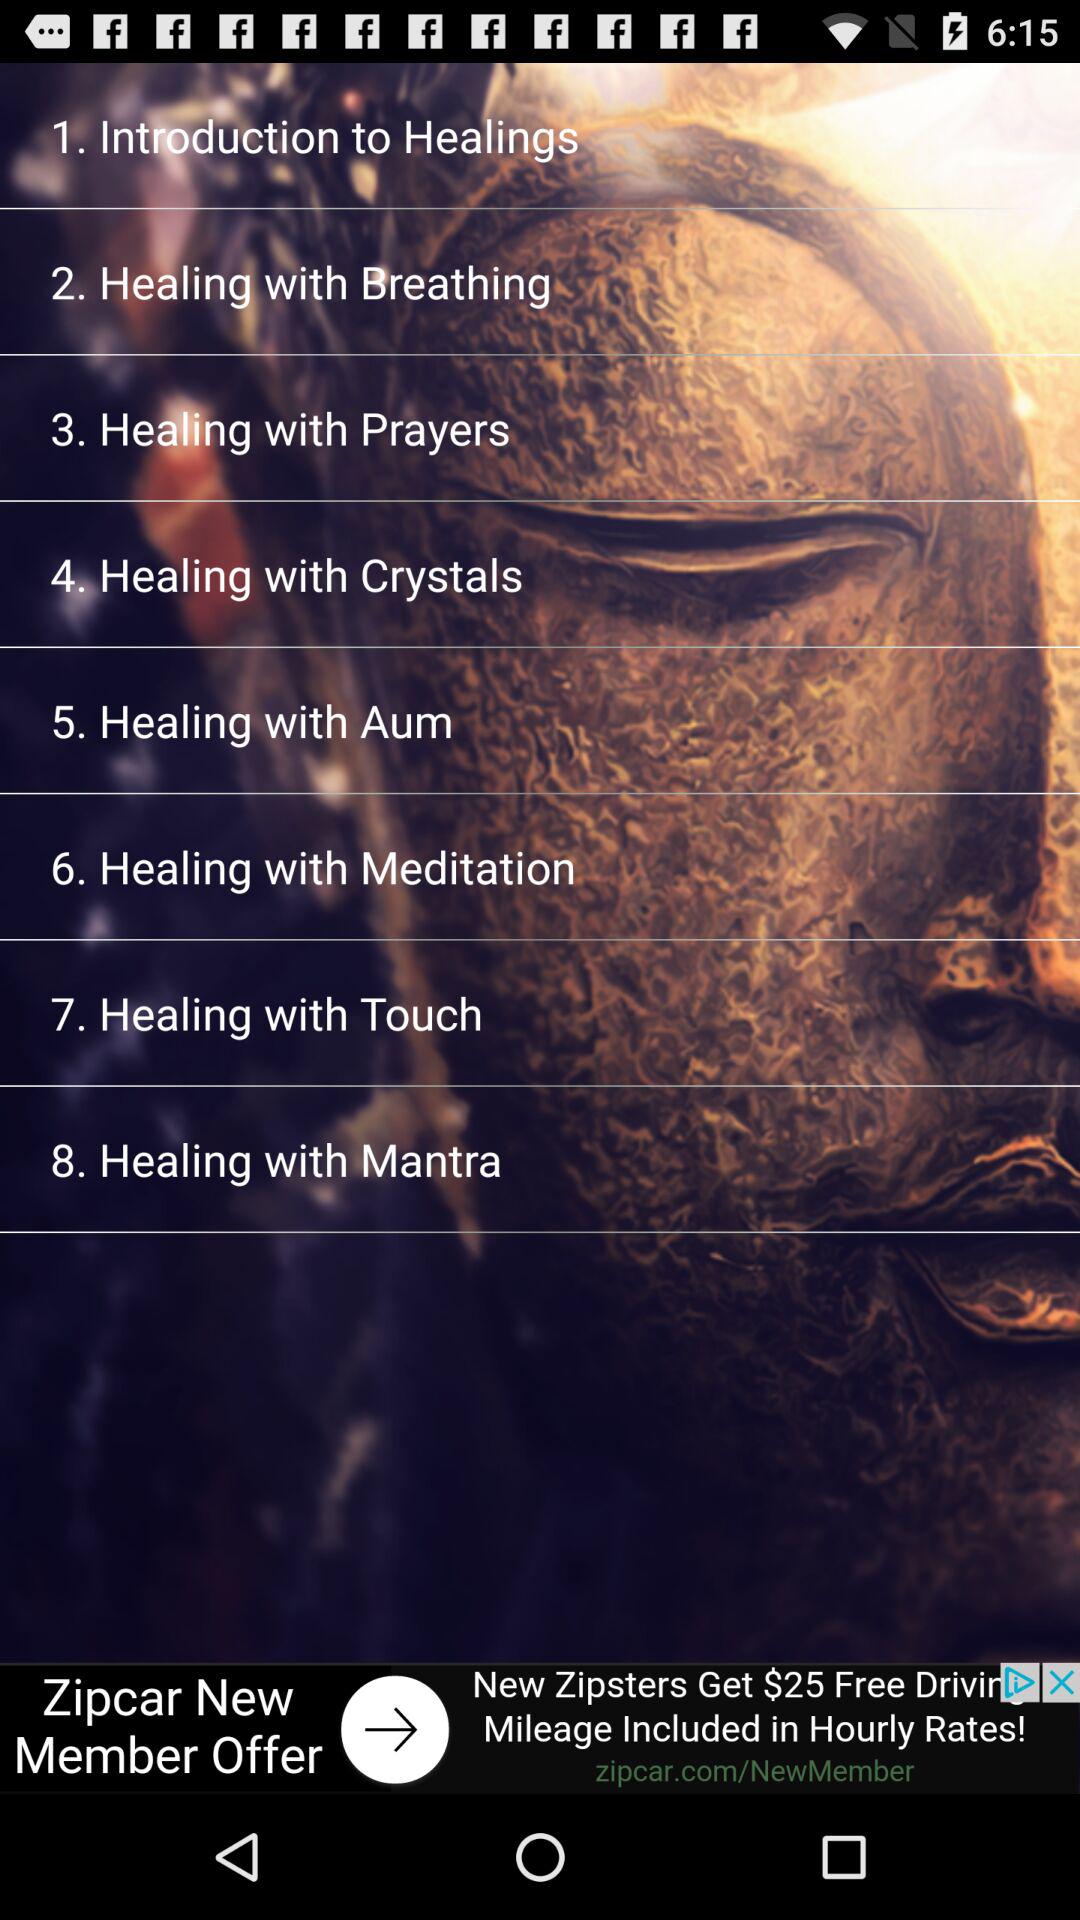 This screenshot has height=1920, width=1080. Describe the element at coordinates (540, 1728) in the screenshot. I see `open advertisement` at that location.